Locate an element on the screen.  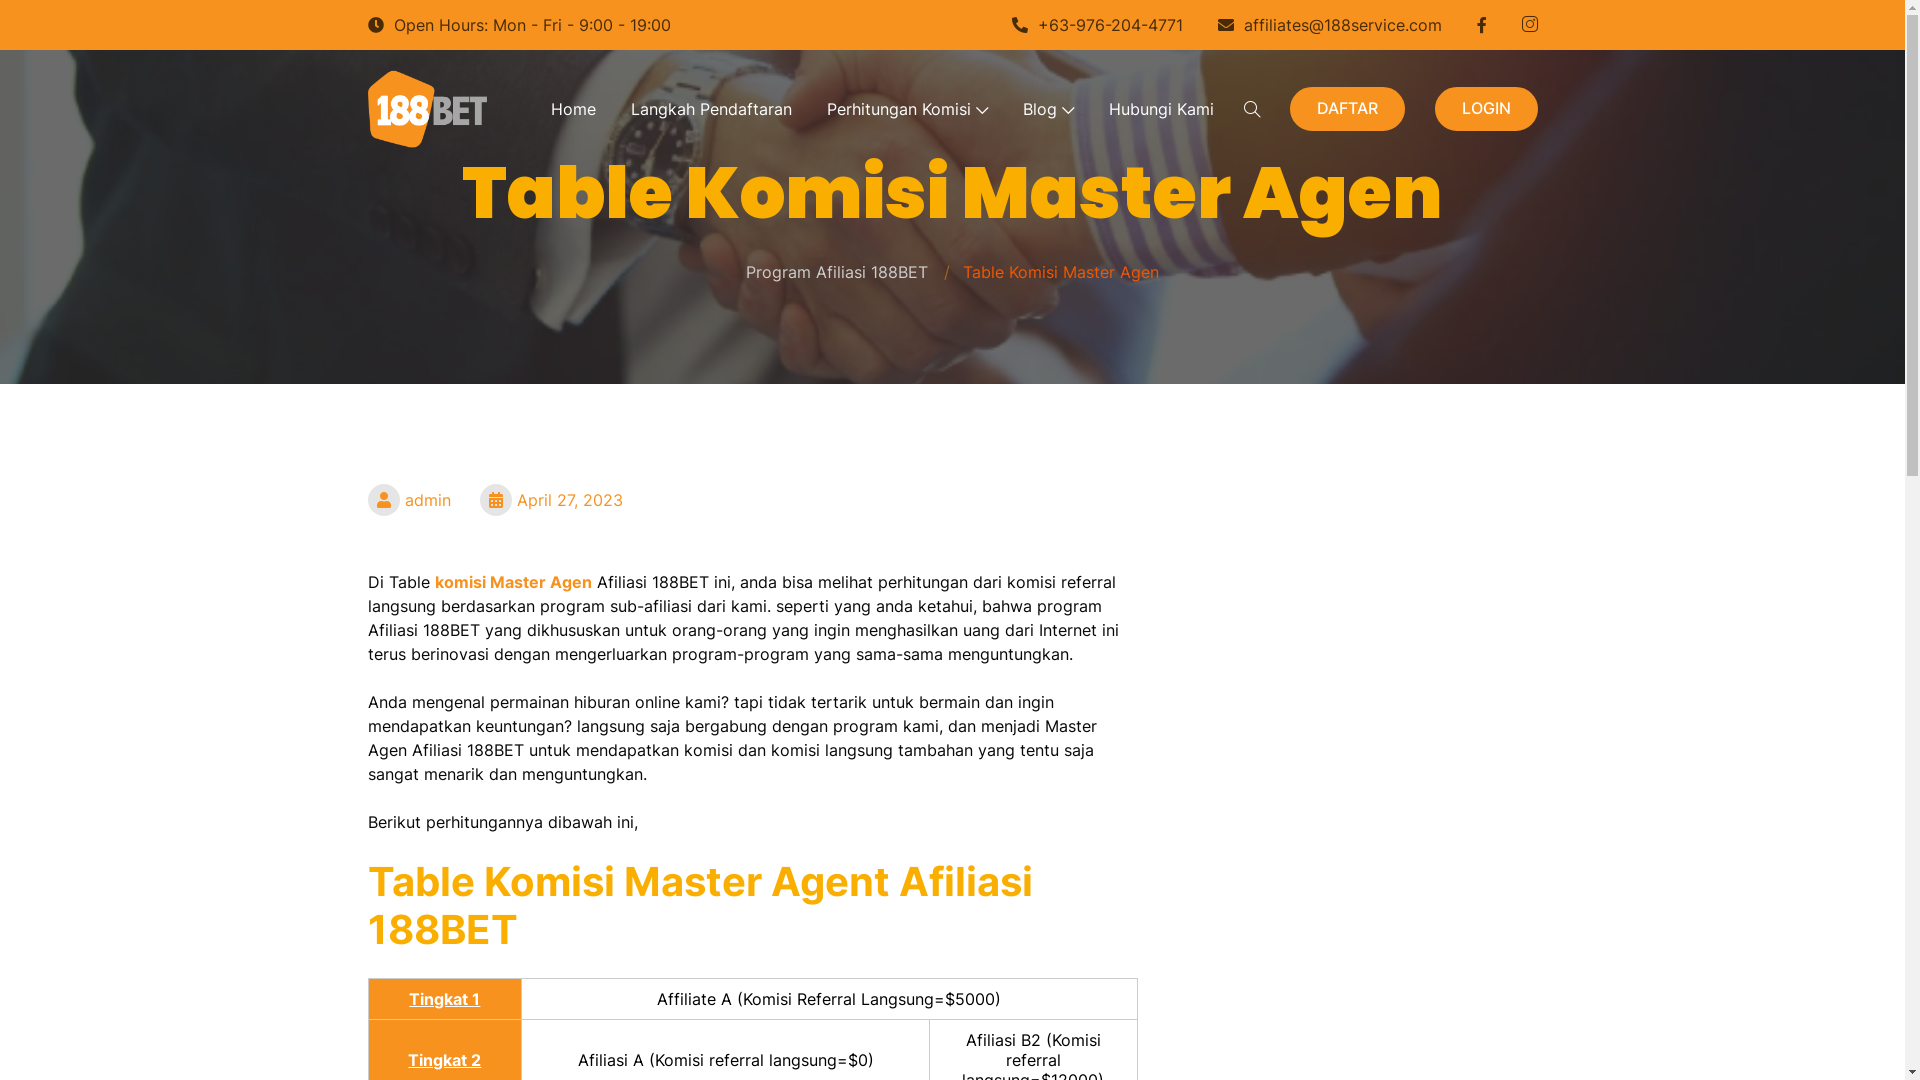
komisi Master Agen is located at coordinates (512, 582).